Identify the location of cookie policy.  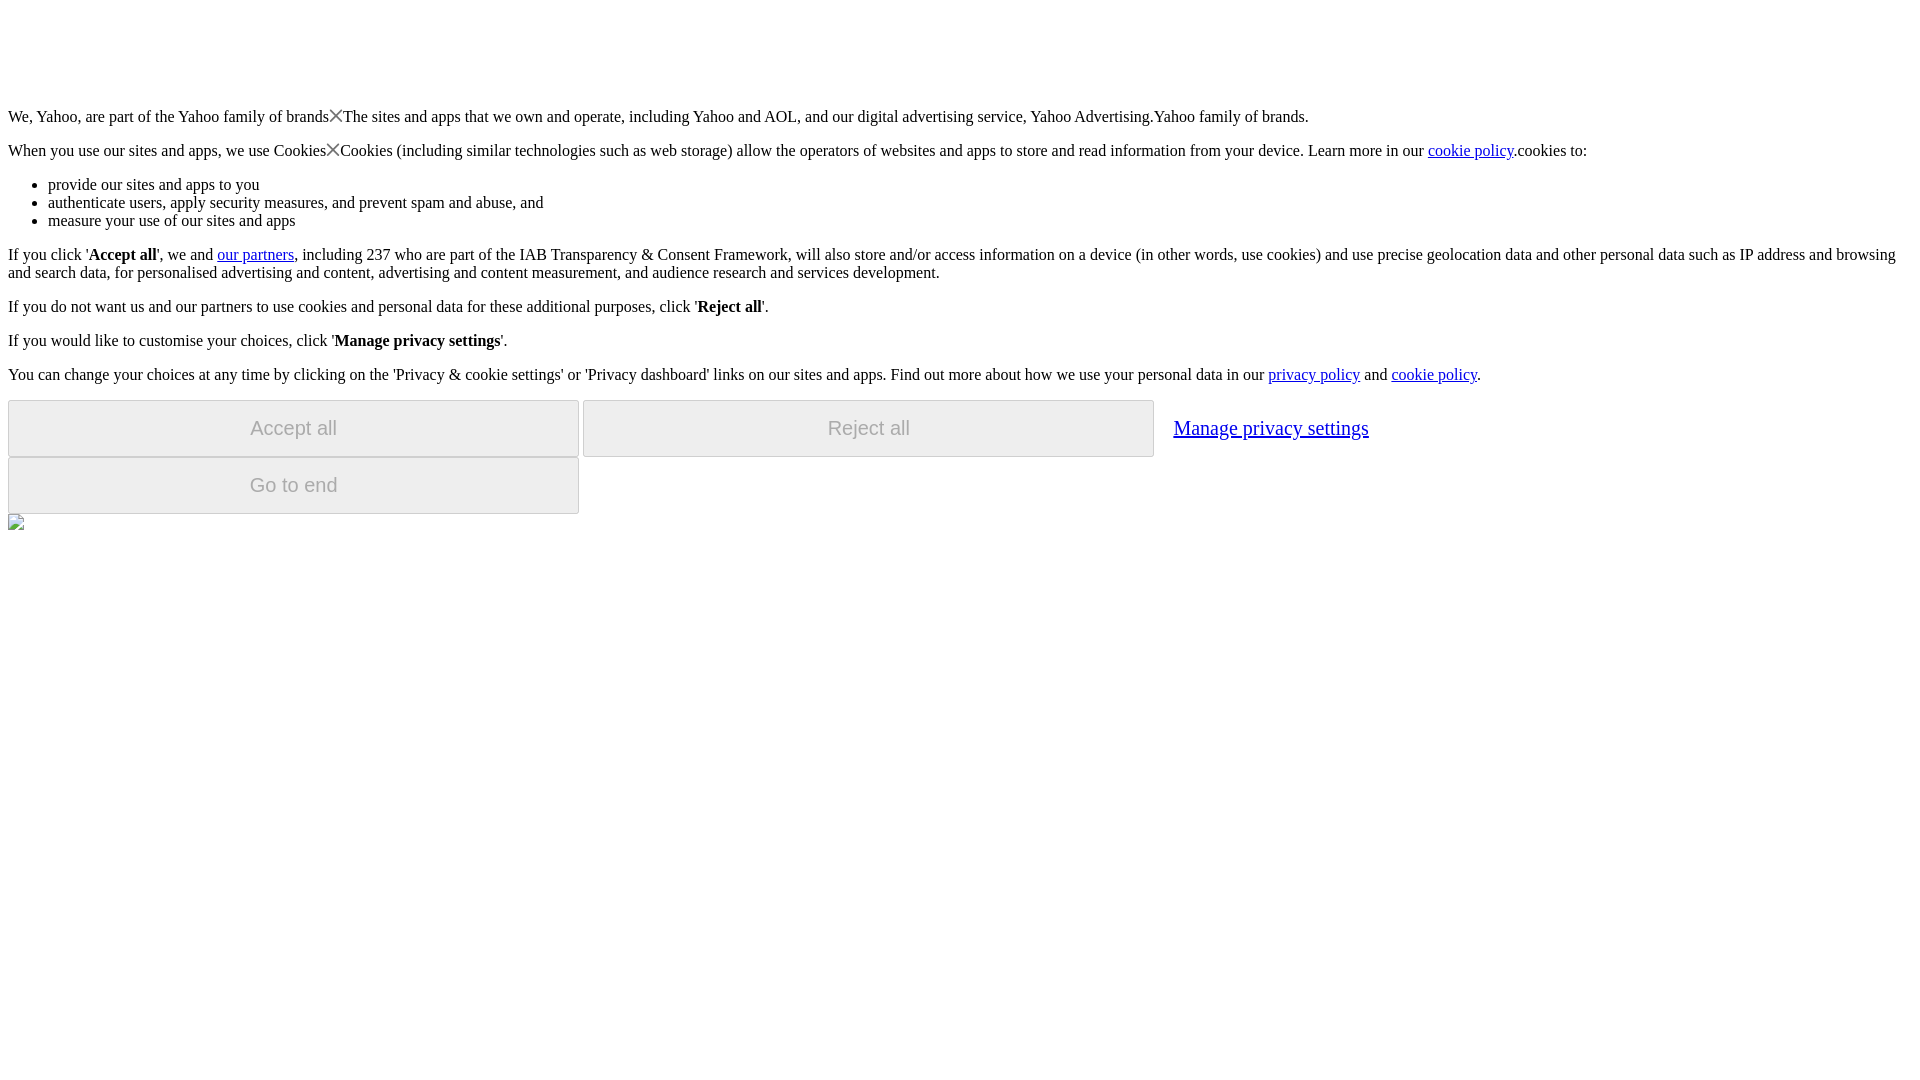
(1471, 150).